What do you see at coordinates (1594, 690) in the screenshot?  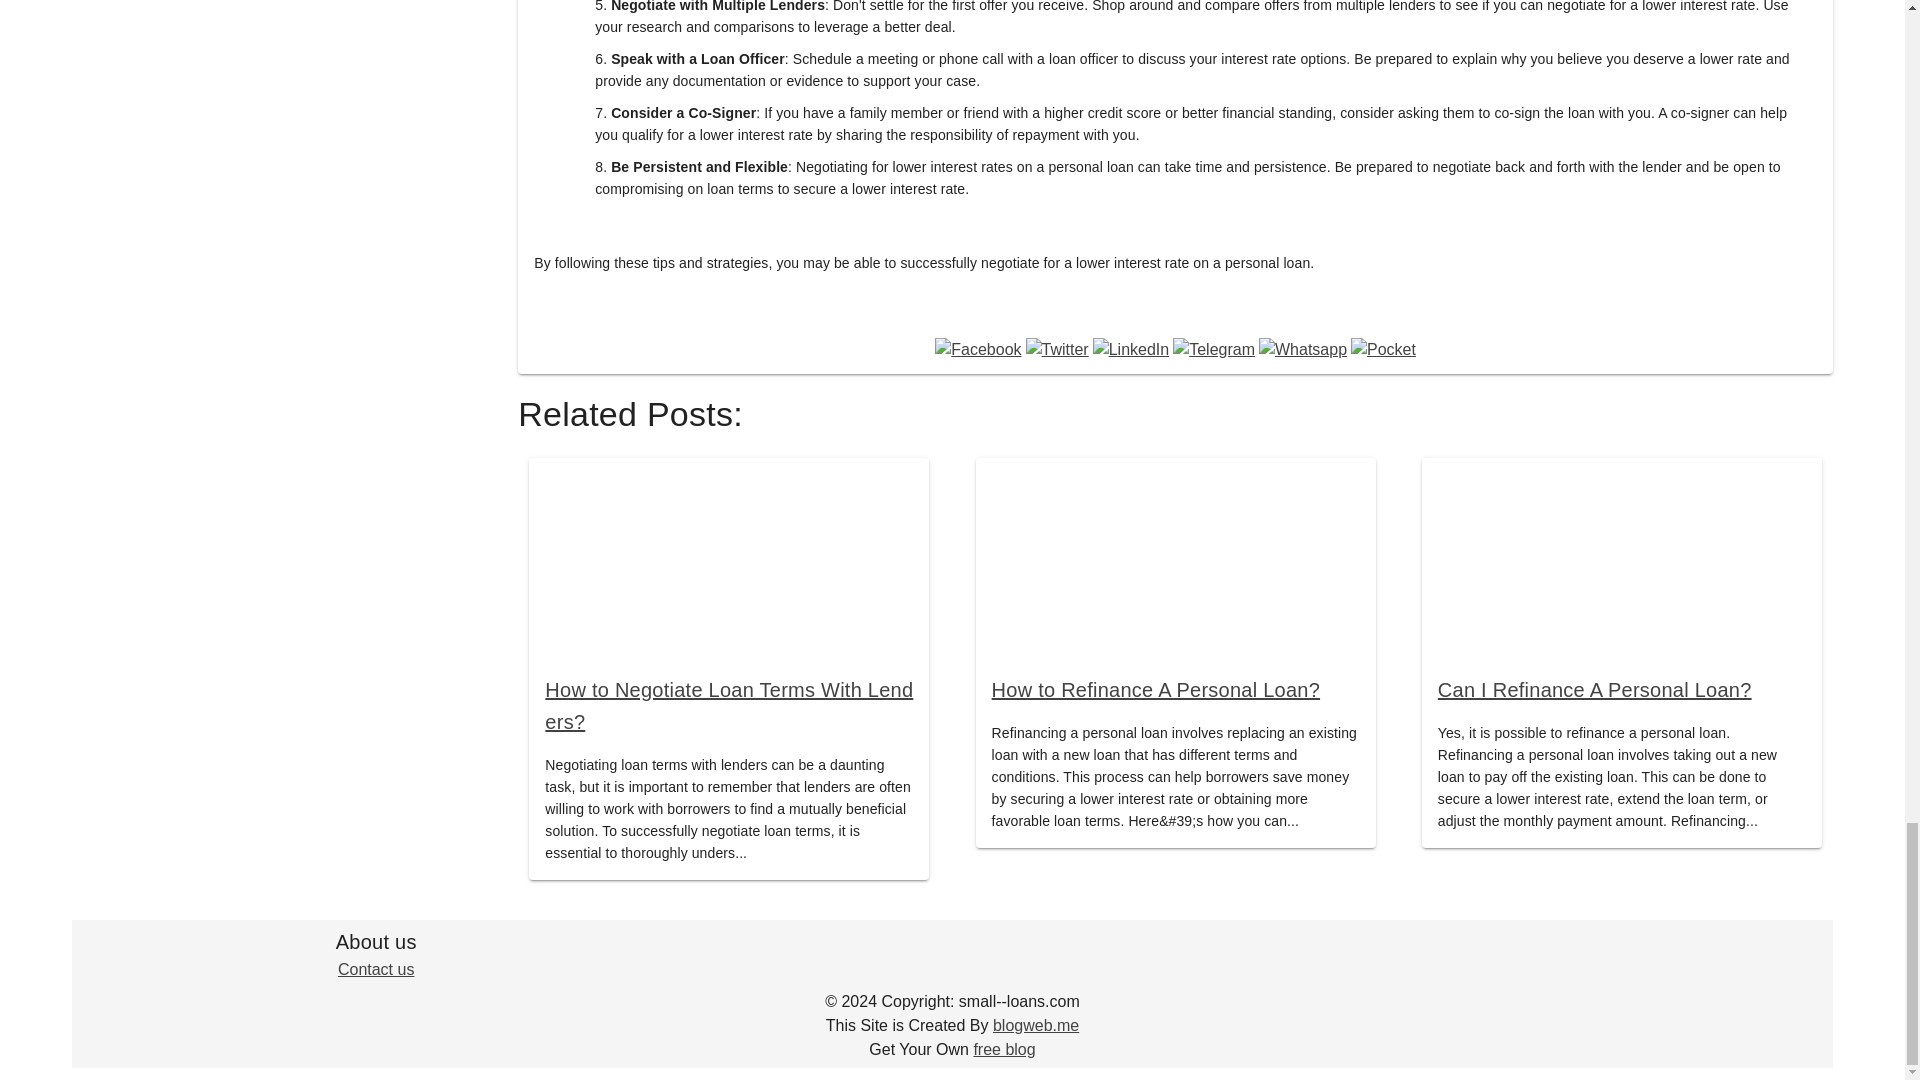 I see `Can I Refinance A Personal Loan?` at bounding box center [1594, 690].